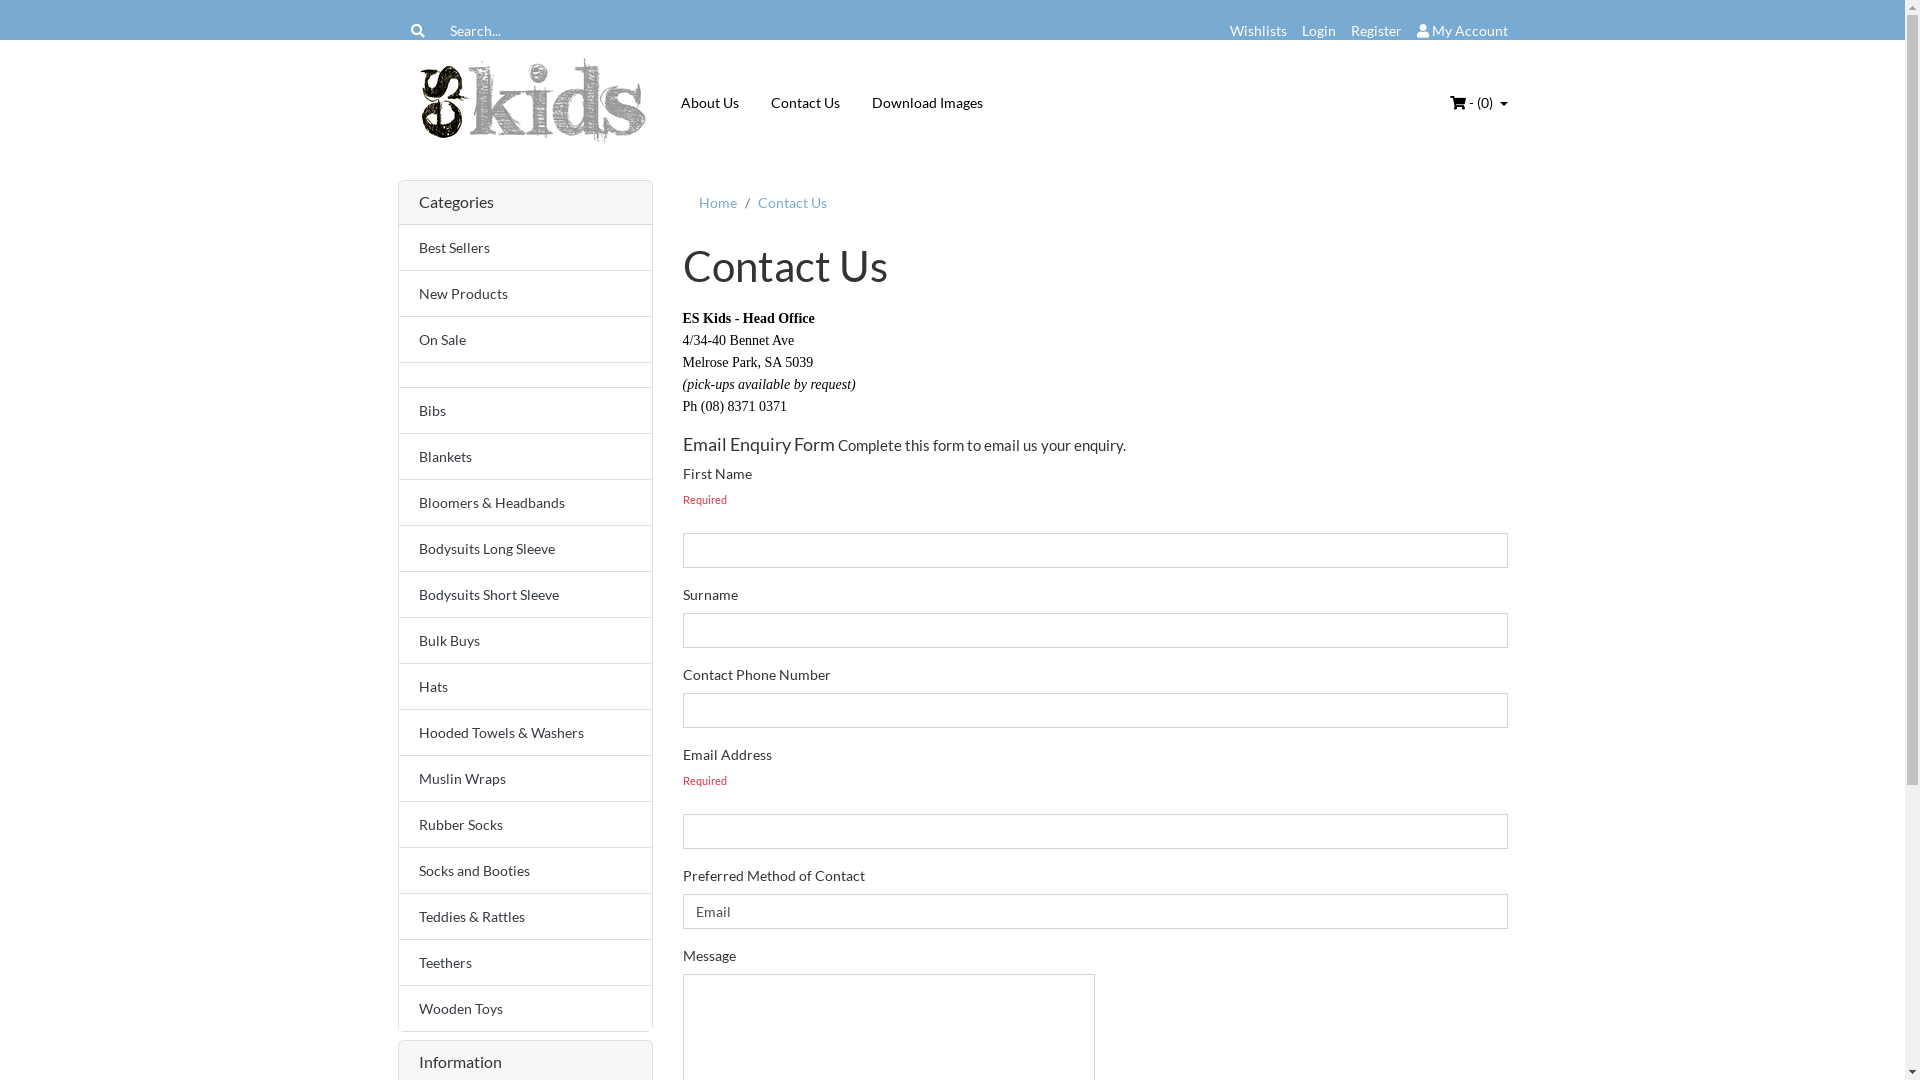  Describe the element at coordinates (927, 102) in the screenshot. I see `Download Images` at that location.